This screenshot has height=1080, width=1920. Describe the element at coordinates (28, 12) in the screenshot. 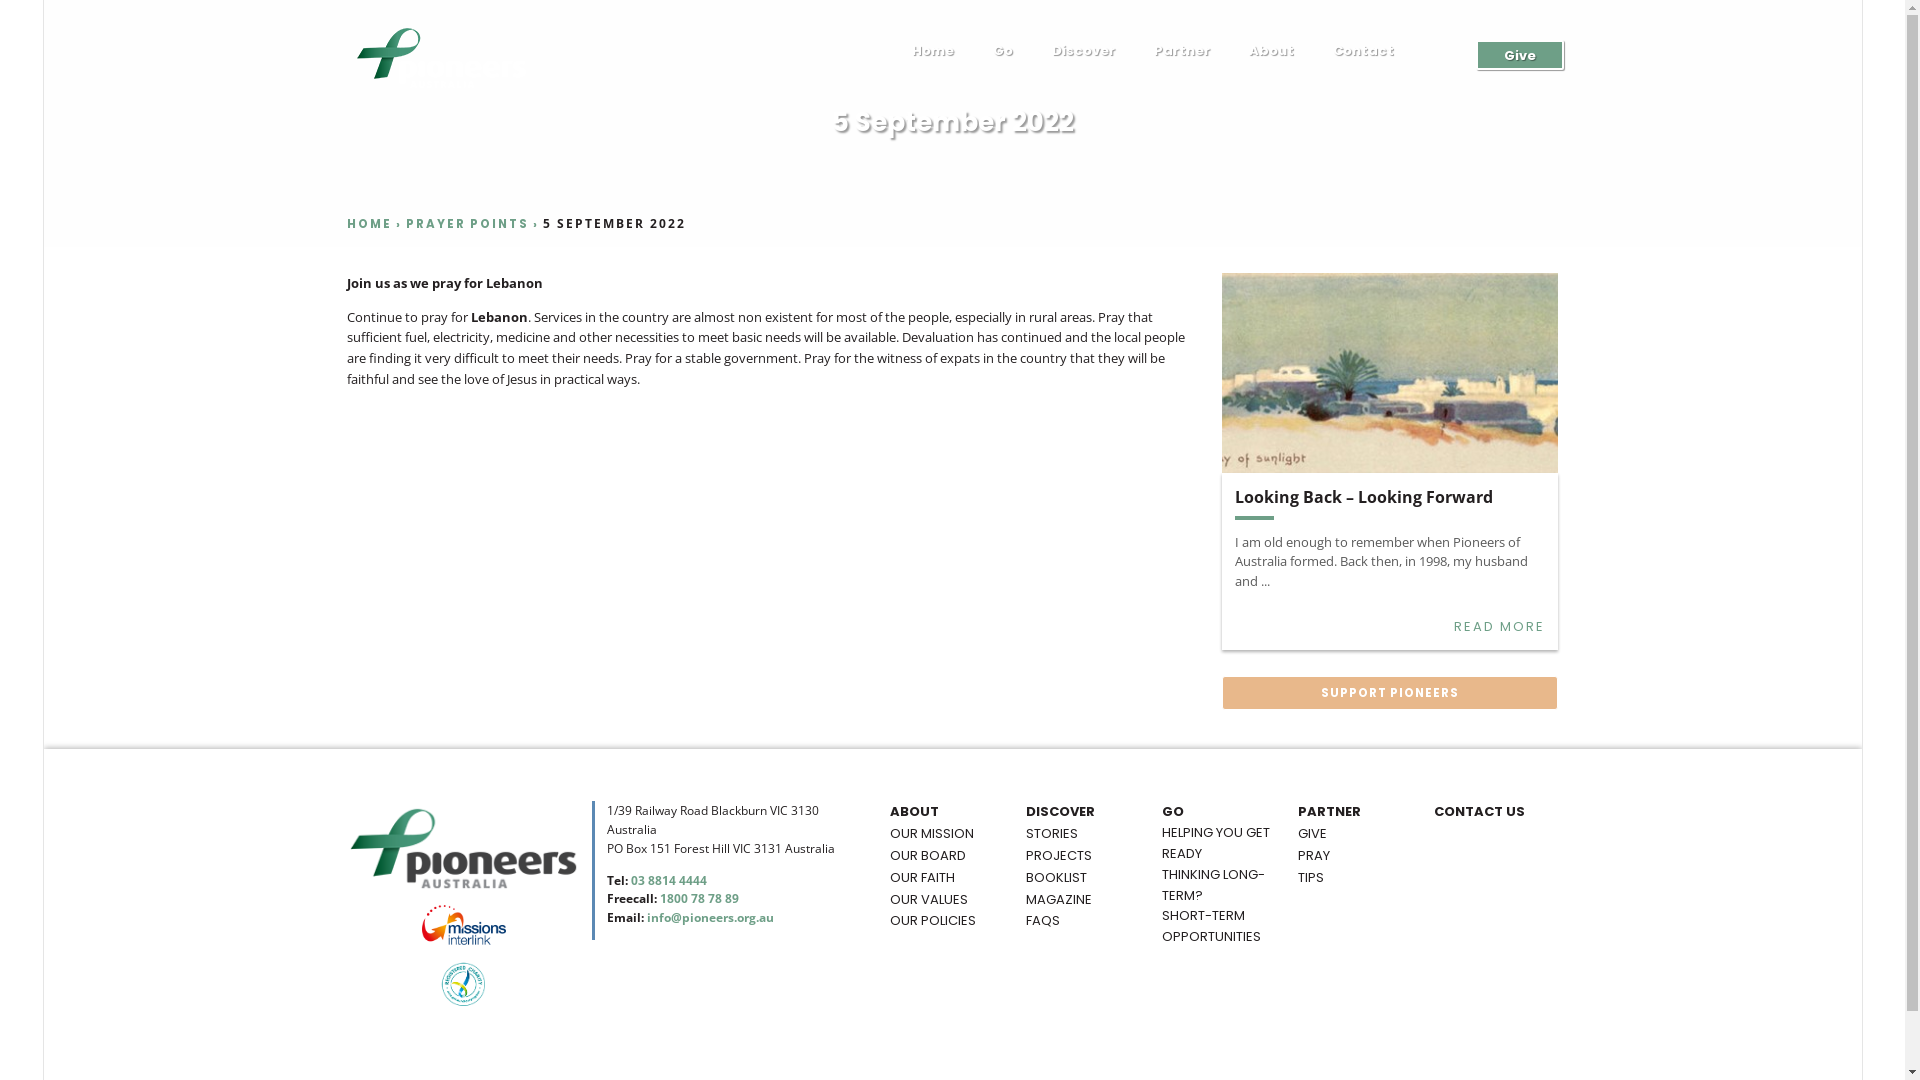

I see `Search` at that location.